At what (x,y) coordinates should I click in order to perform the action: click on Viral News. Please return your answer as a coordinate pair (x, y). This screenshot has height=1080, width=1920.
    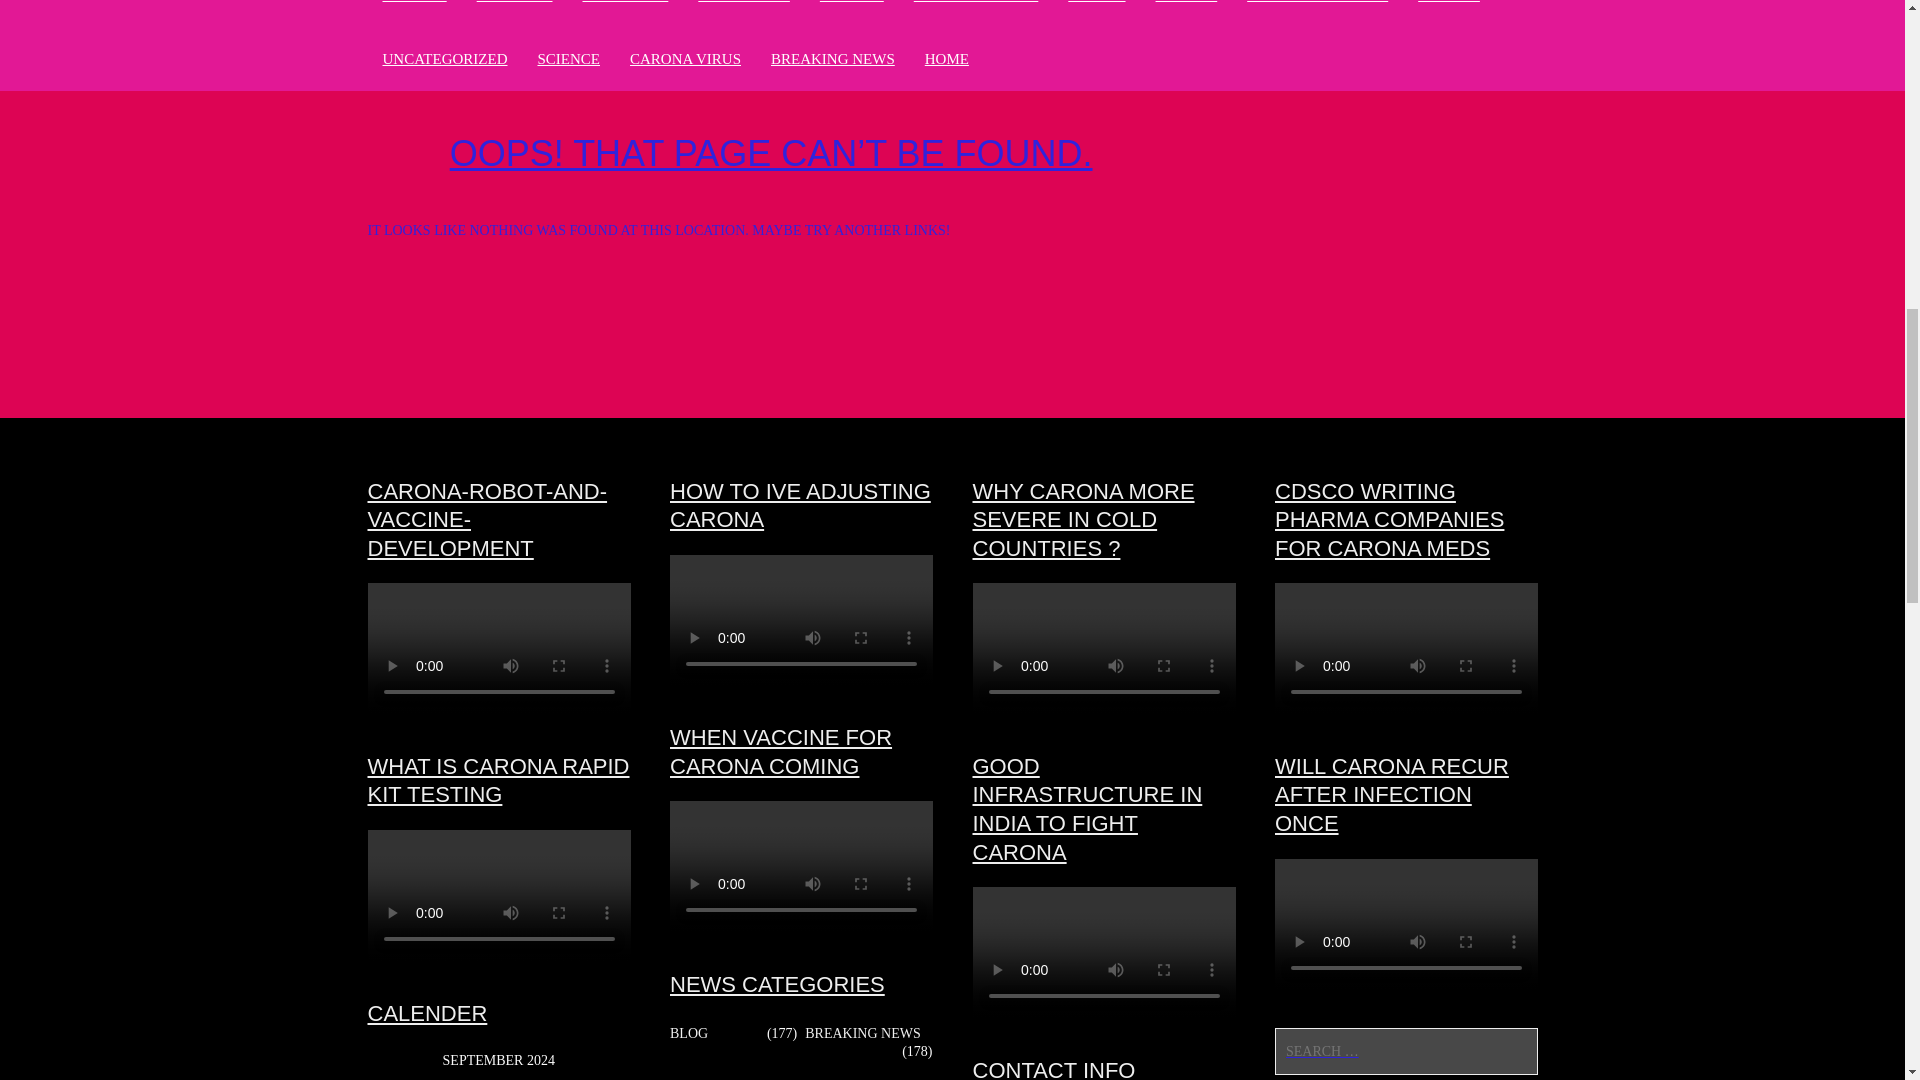
    Looking at the image, I should click on (744, 5).